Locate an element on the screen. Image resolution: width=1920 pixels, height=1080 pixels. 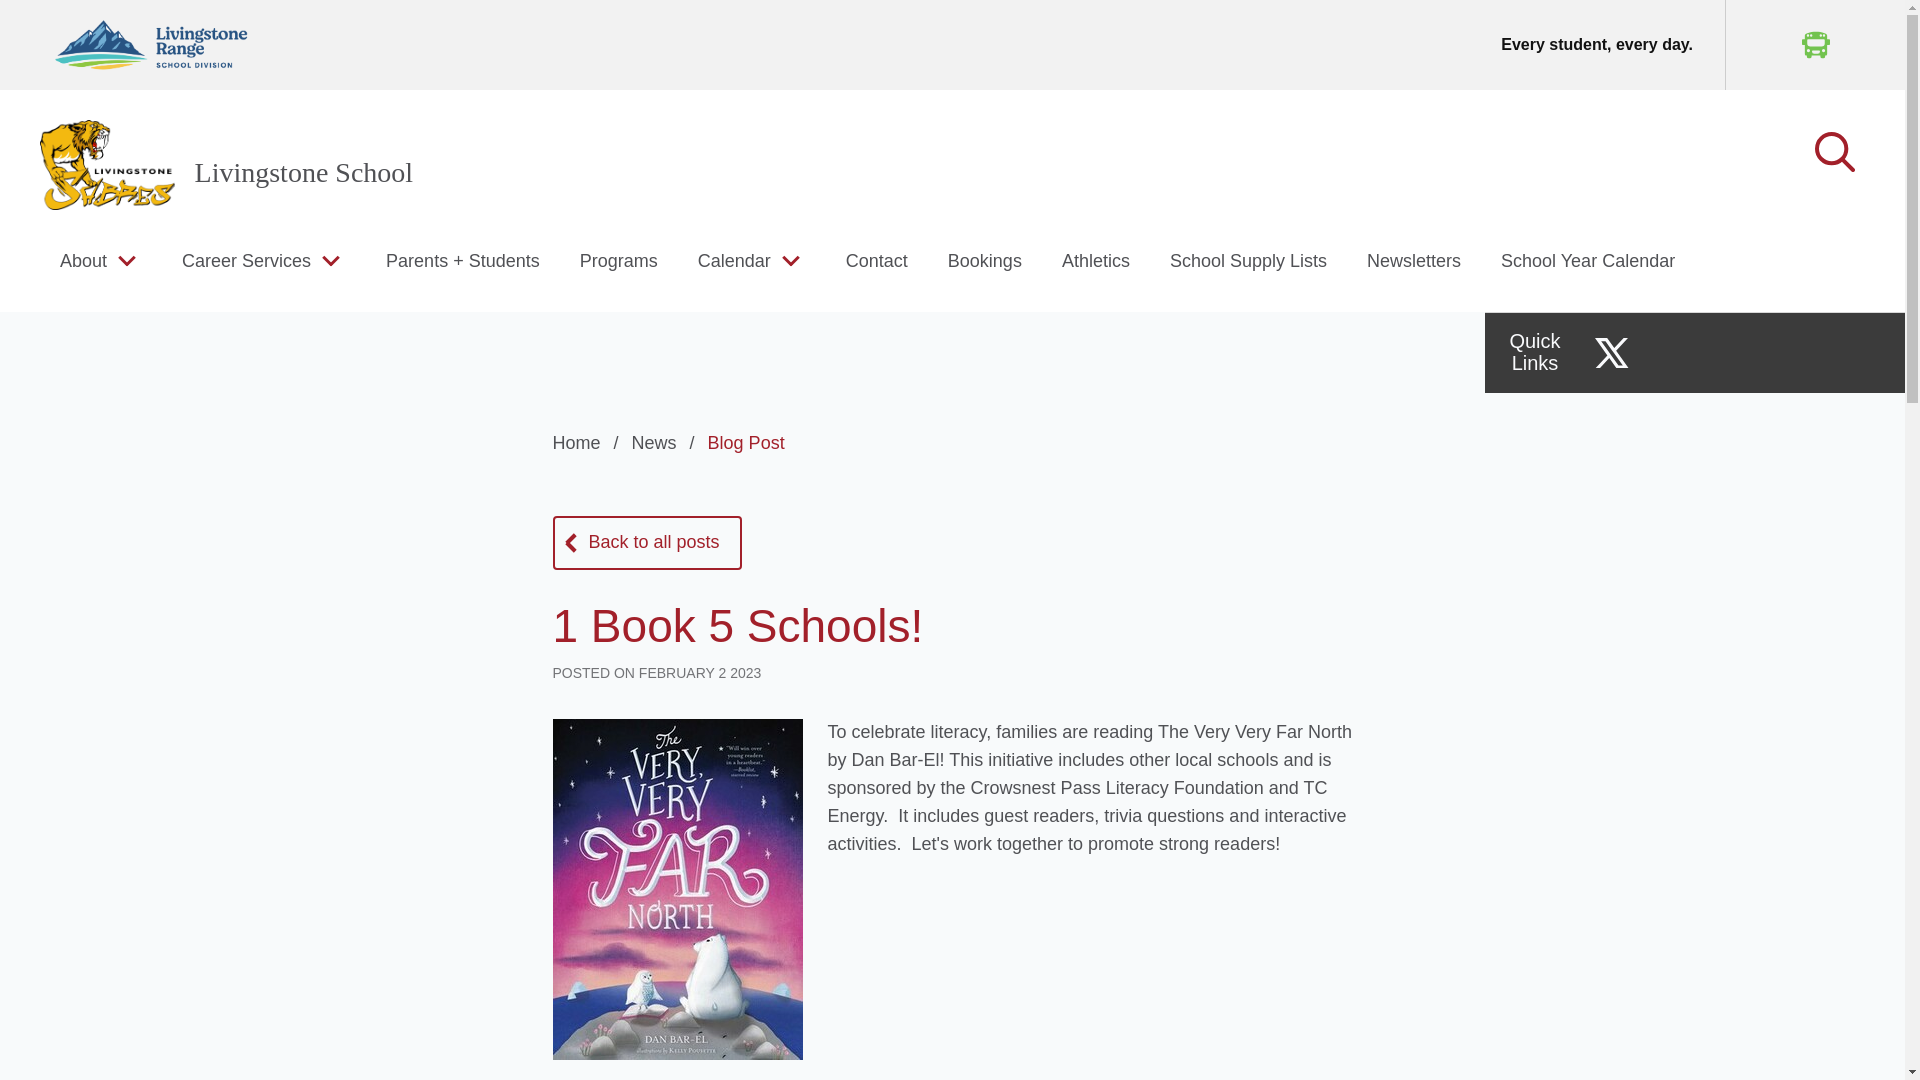
Career Services is located at coordinates (246, 260).